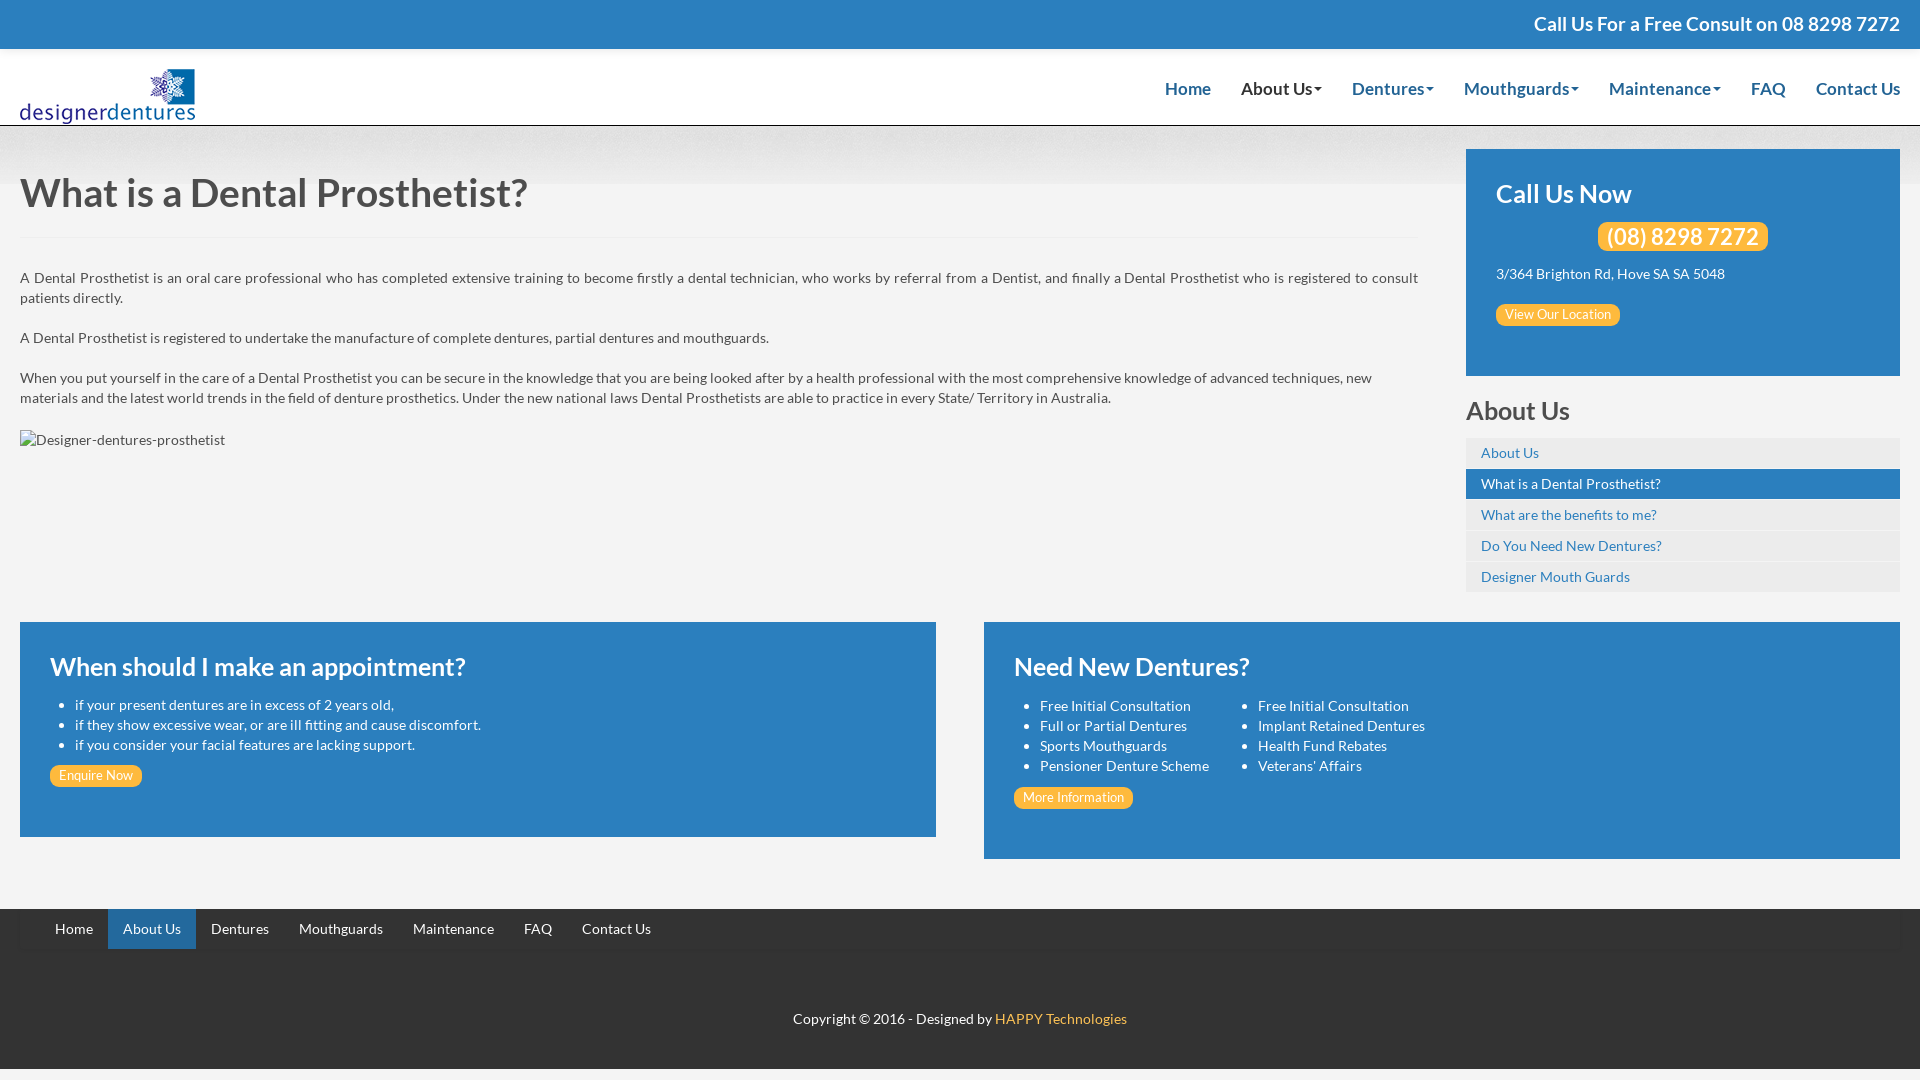  What do you see at coordinates (1683, 546) in the screenshot?
I see `Do You Need New Dentures?` at bounding box center [1683, 546].